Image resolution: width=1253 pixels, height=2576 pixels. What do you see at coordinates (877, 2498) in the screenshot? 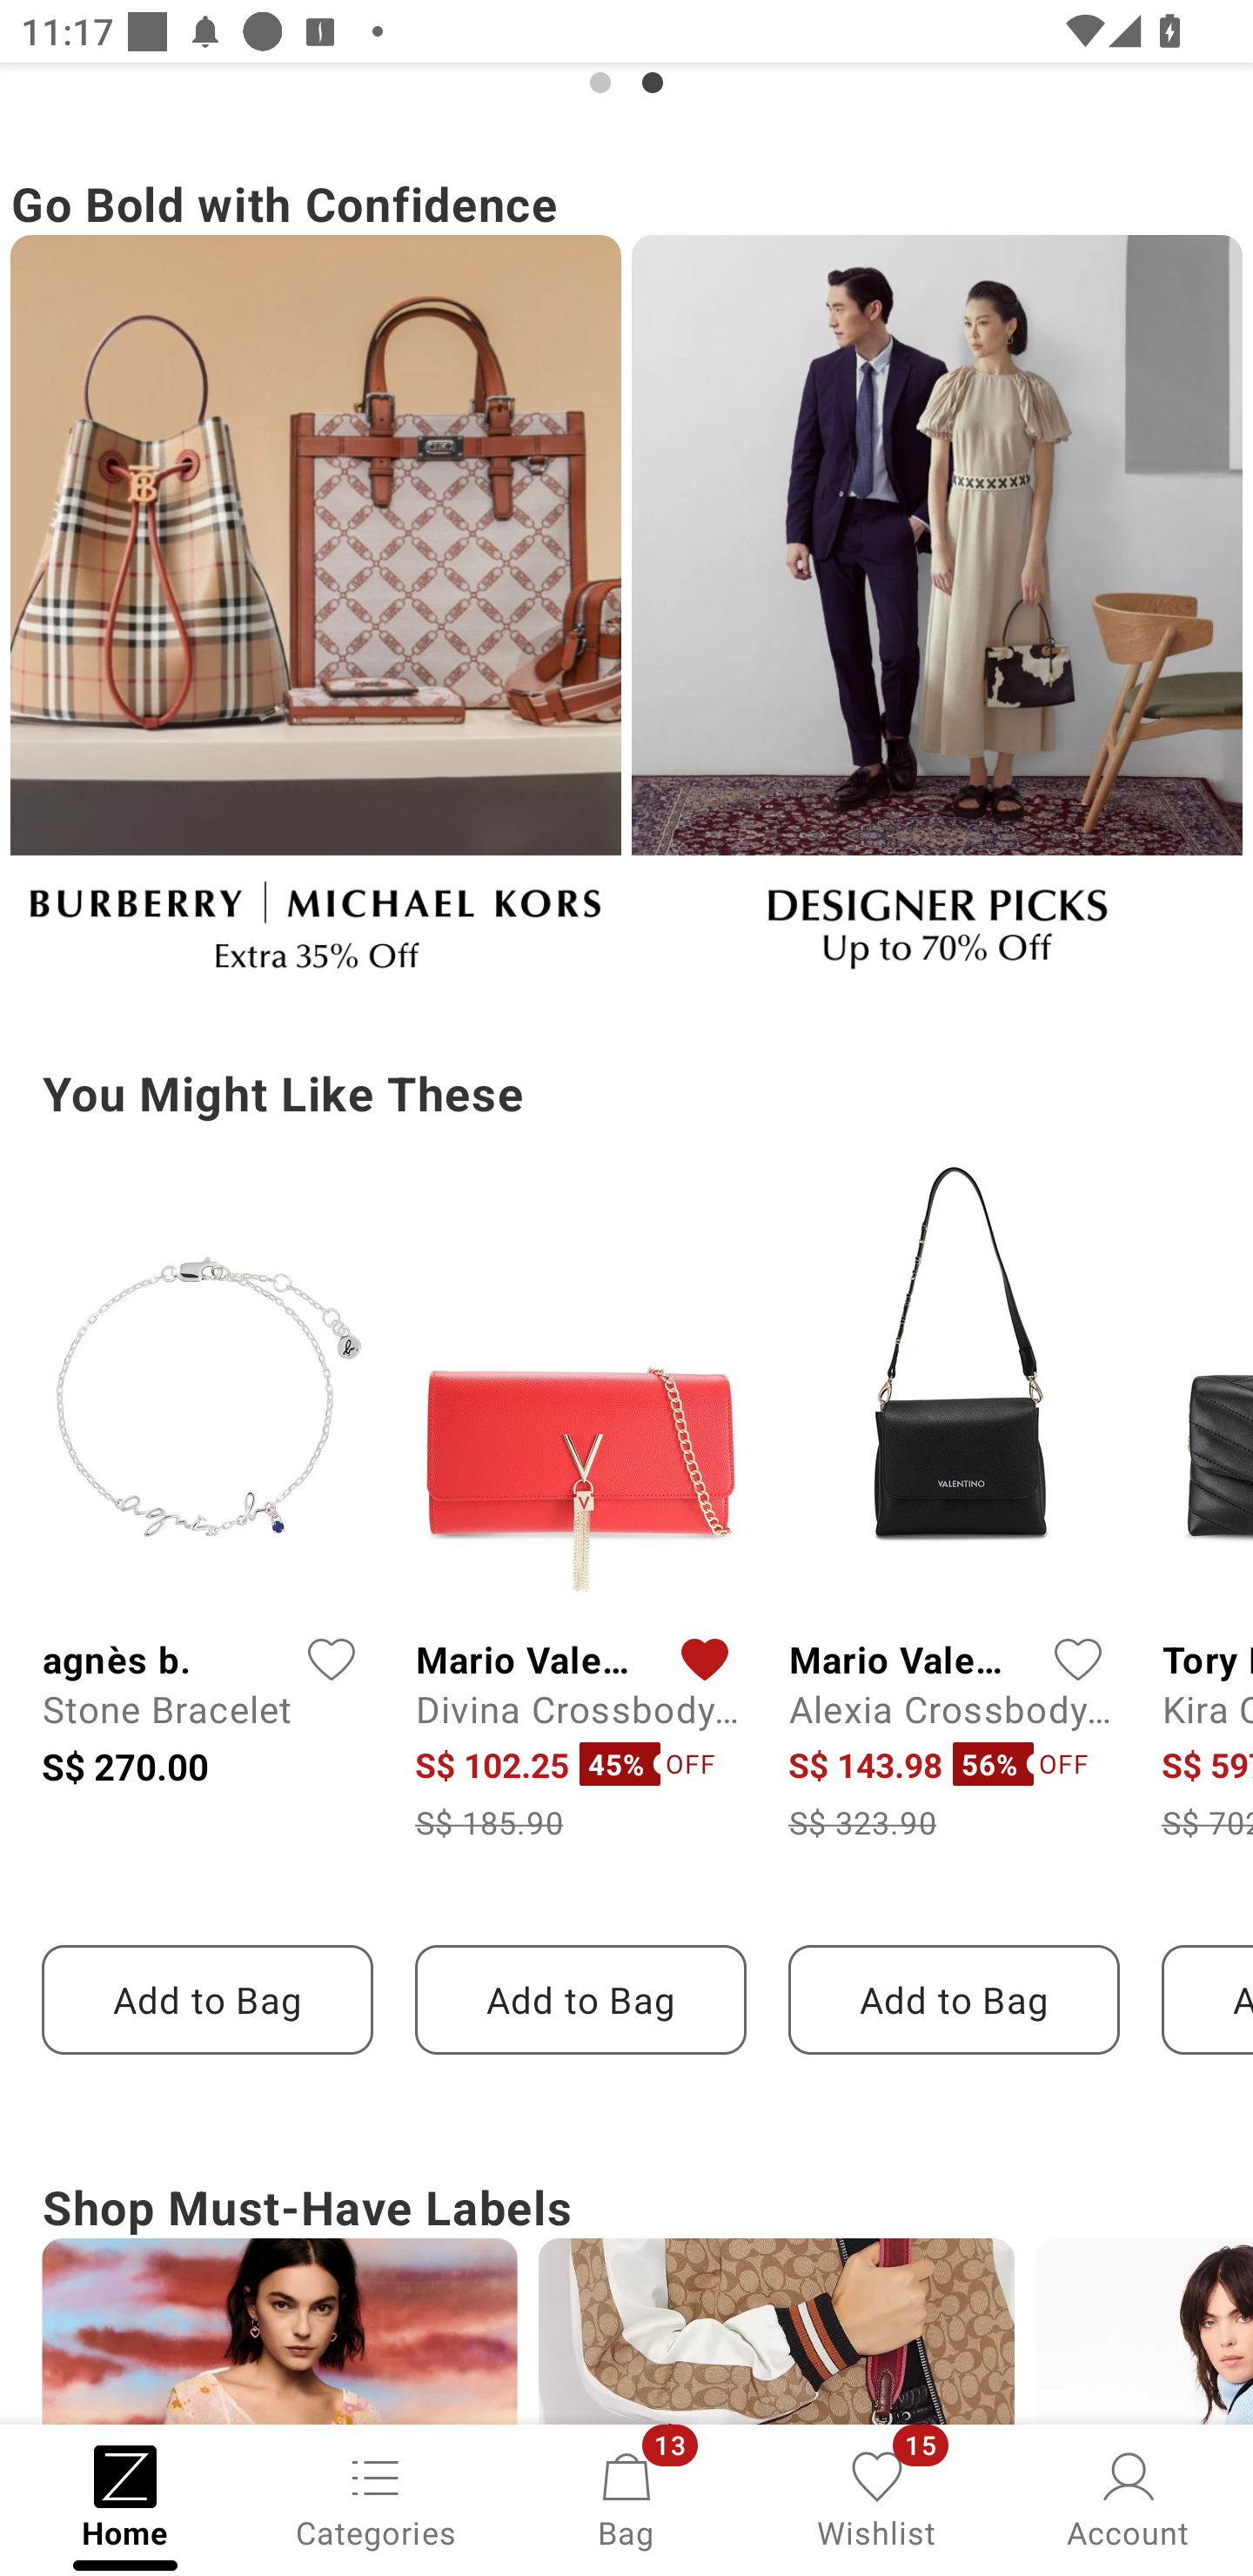
I see `Wishlist, 15 new notifications Wishlist` at bounding box center [877, 2498].